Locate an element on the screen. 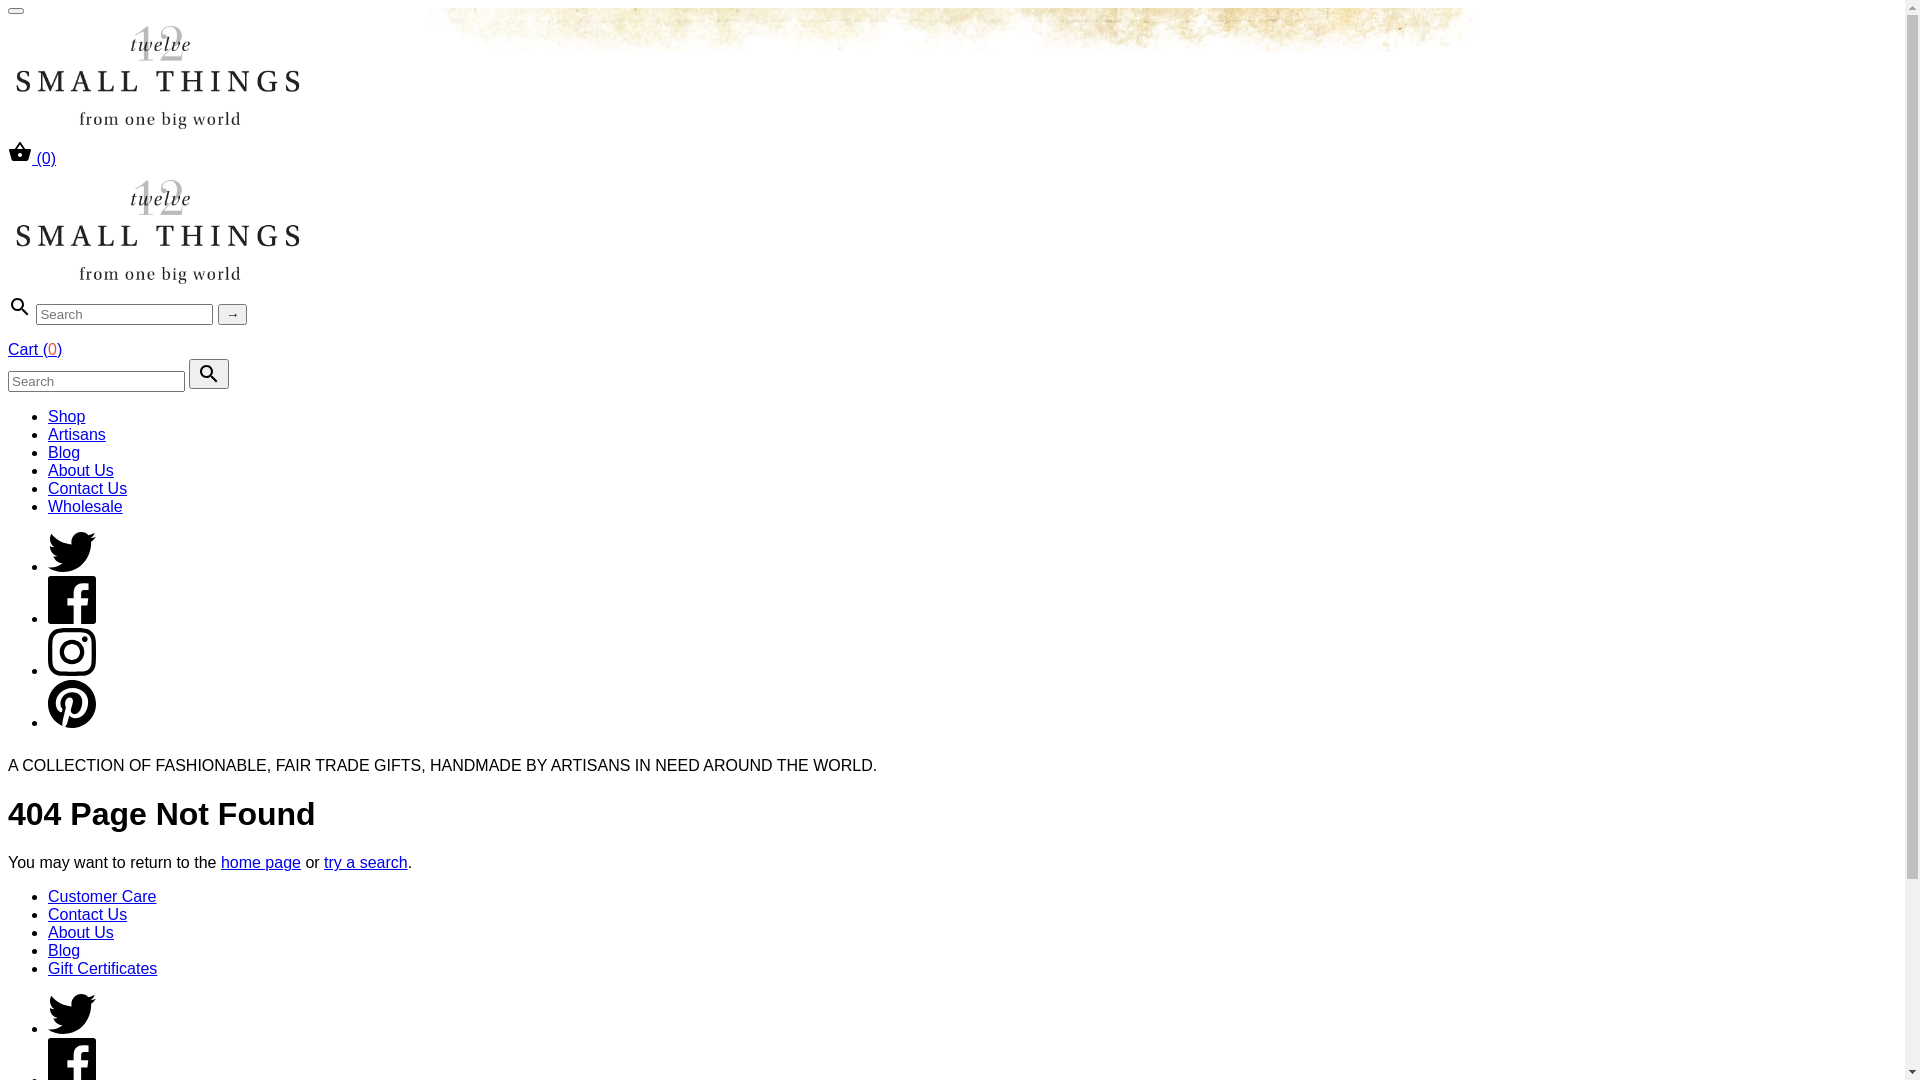 This screenshot has width=1920, height=1080. Customer Care is located at coordinates (102, 896).